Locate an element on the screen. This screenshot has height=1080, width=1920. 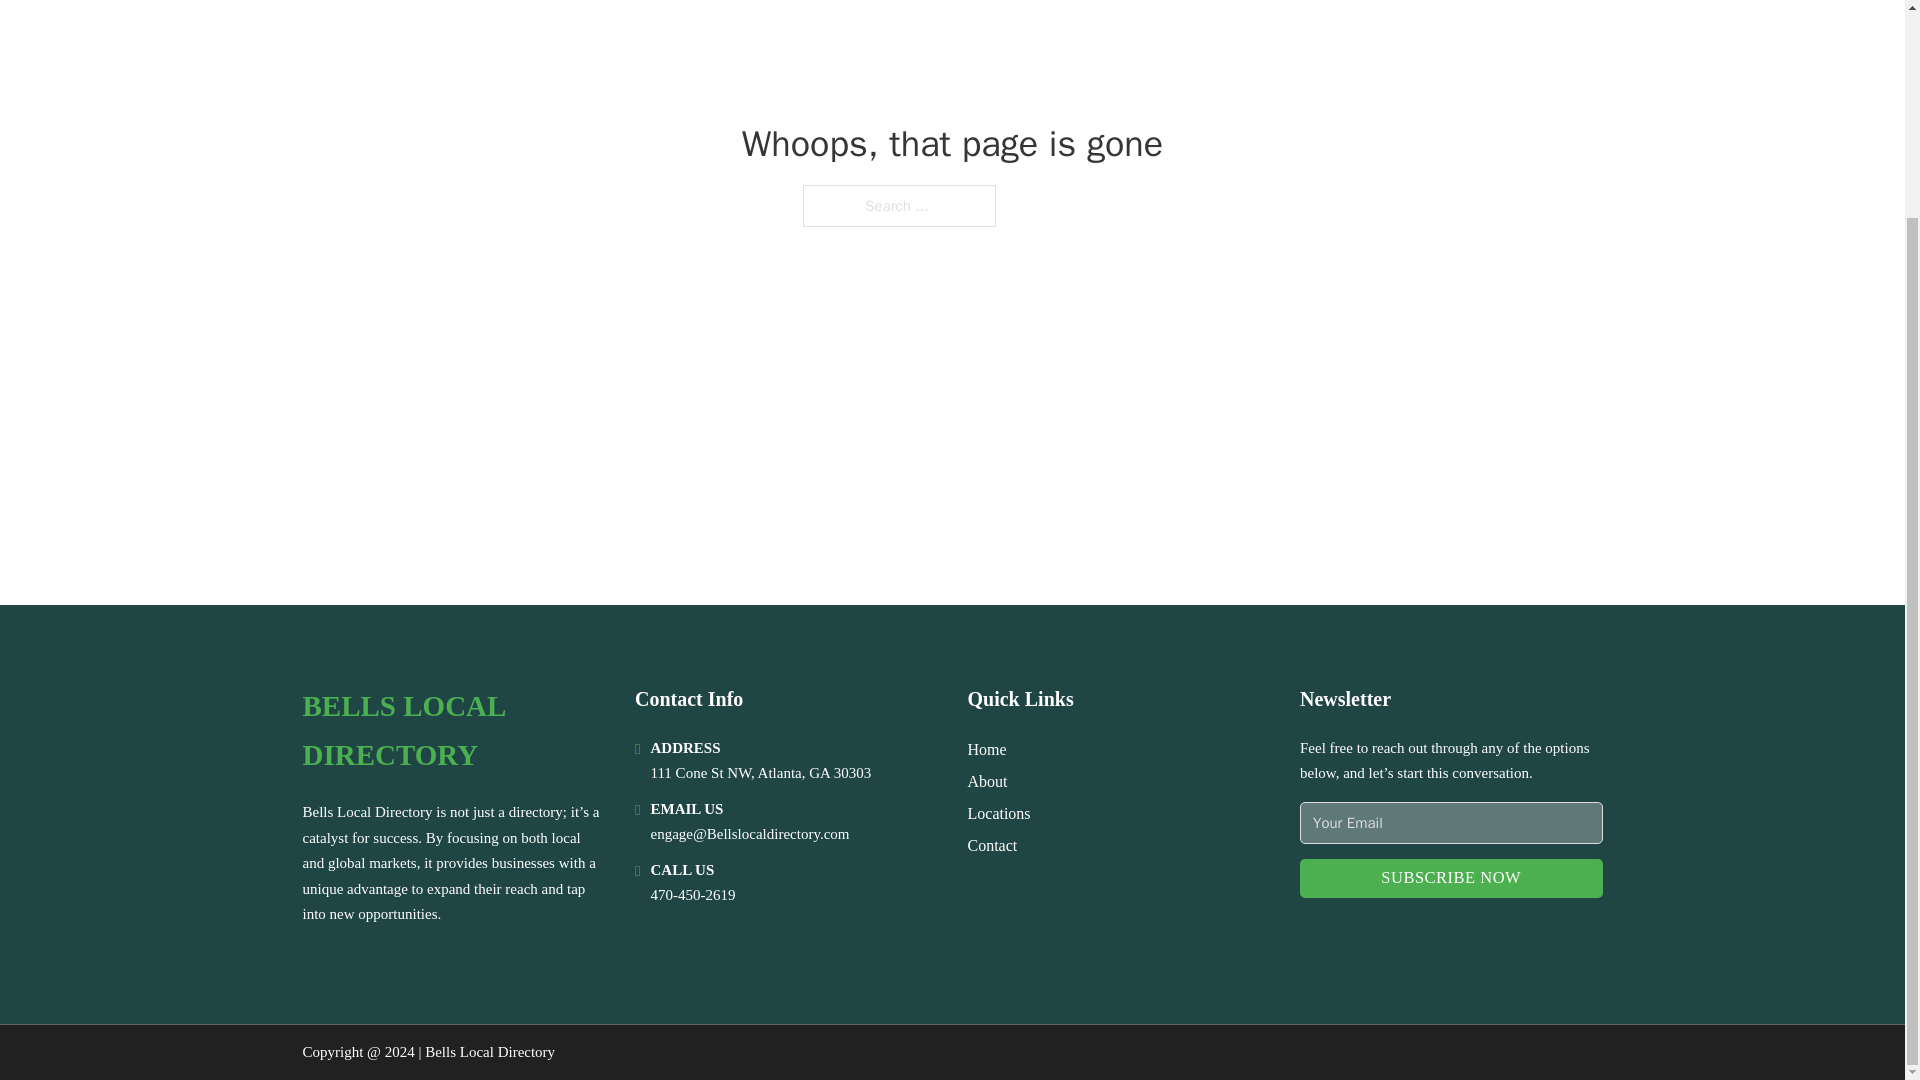
Contact is located at coordinates (992, 844).